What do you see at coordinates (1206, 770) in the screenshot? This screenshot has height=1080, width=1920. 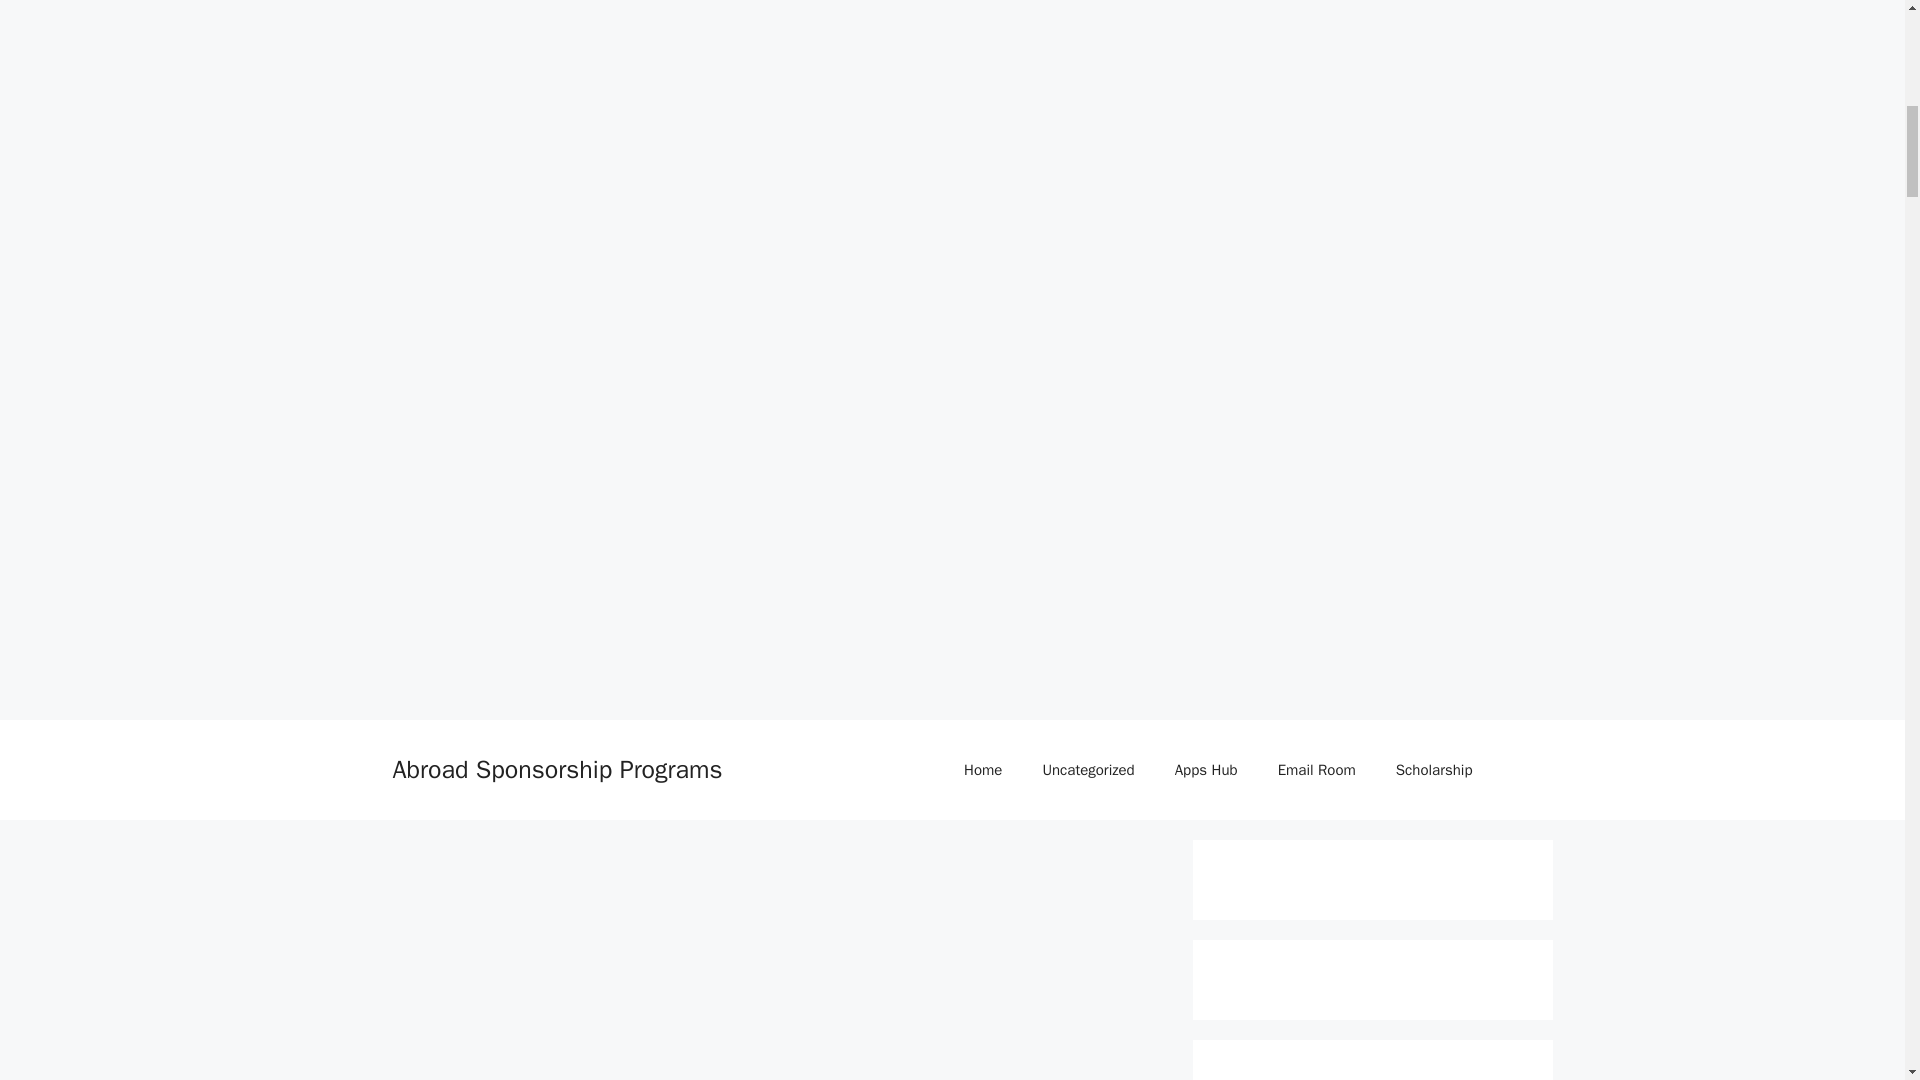 I see `Apps Hub` at bounding box center [1206, 770].